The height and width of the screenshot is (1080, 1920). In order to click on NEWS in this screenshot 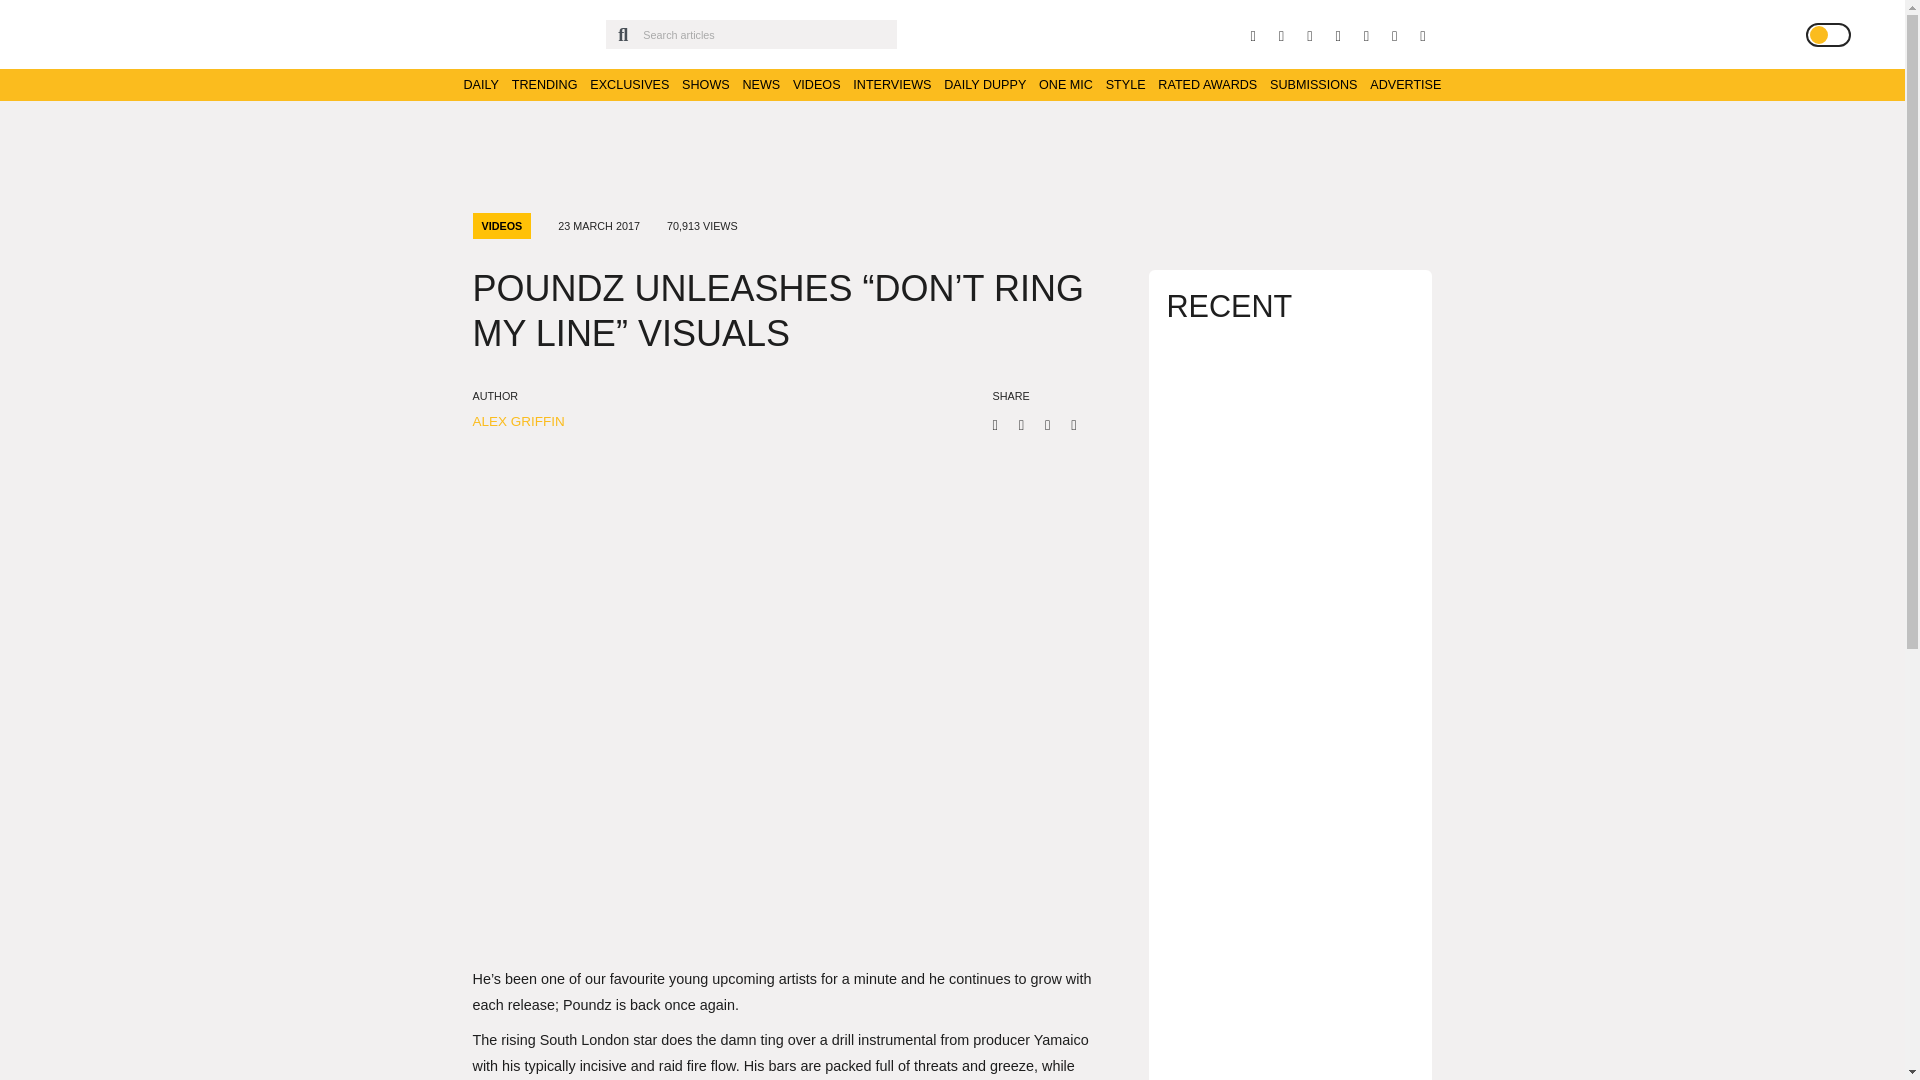, I will do `click(760, 84)`.